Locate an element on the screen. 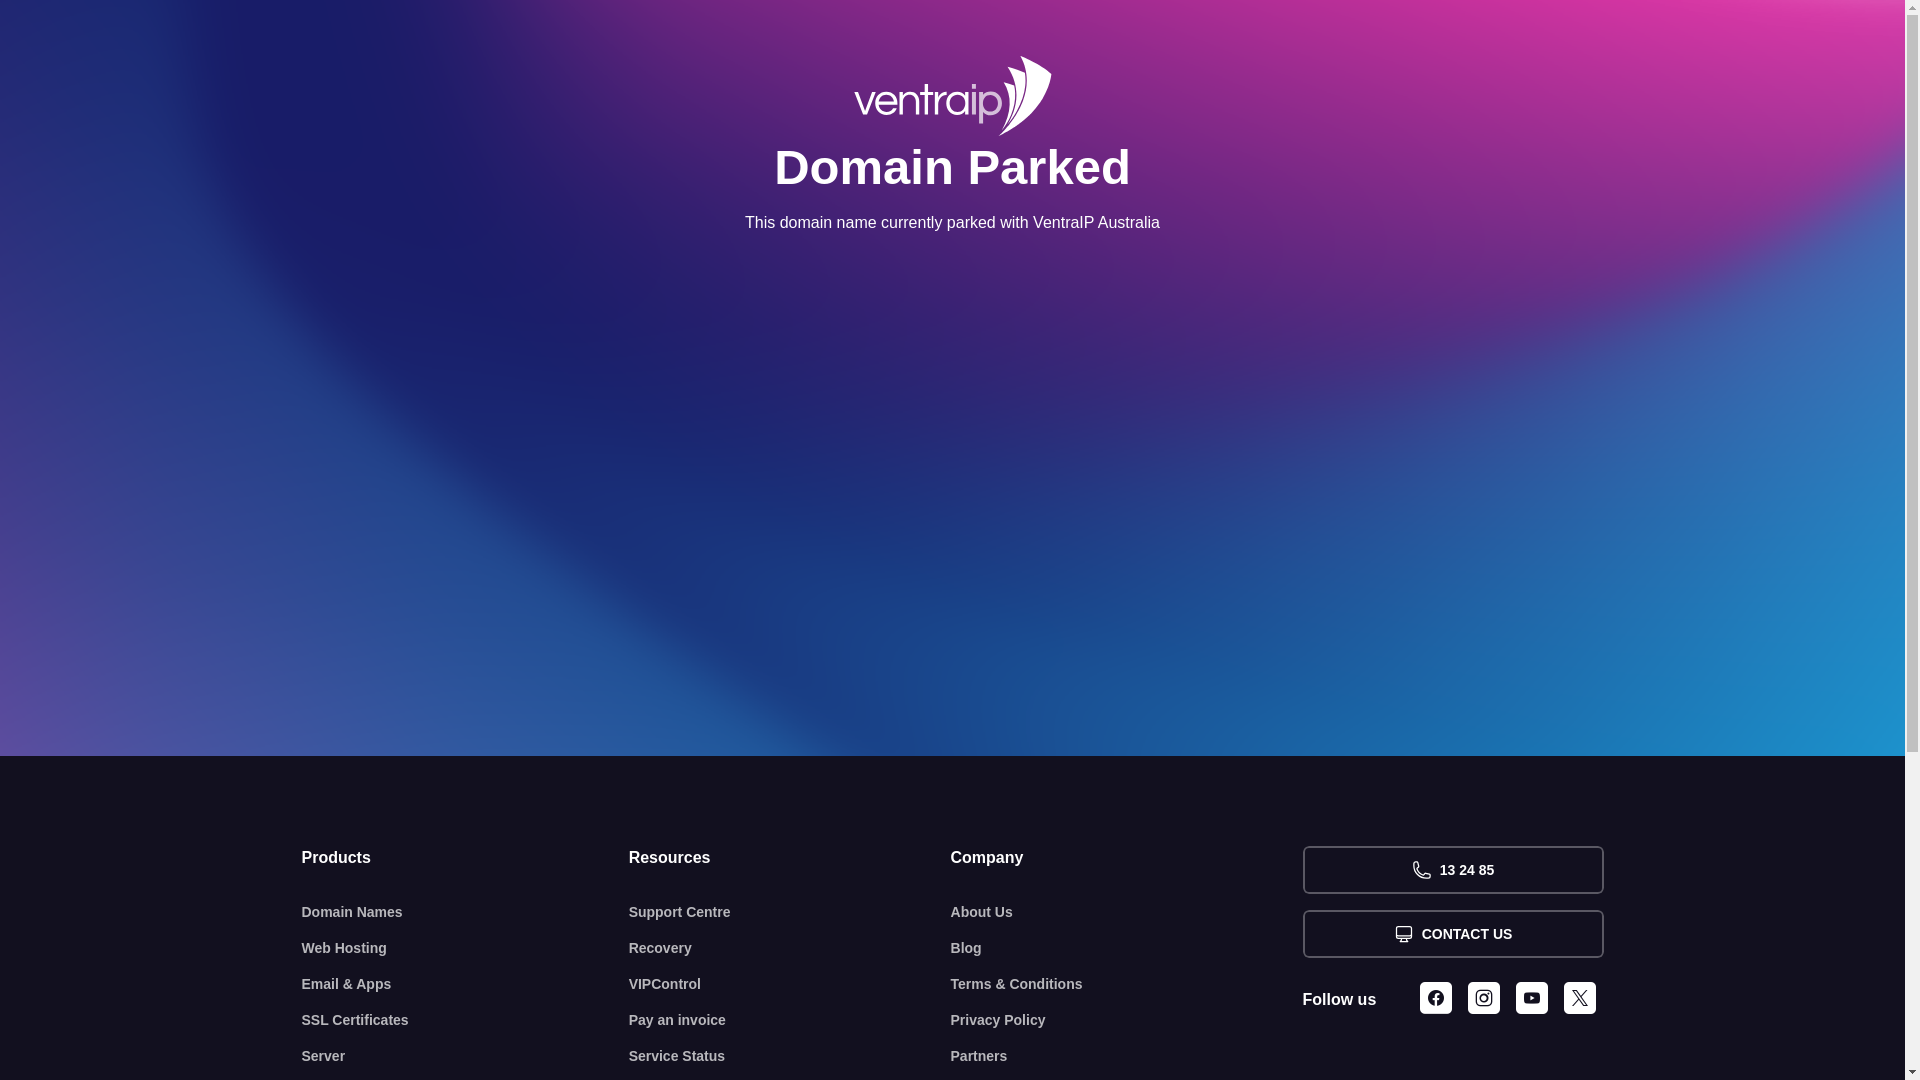 The width and height of the screenshot is (1920, 1080). Pay an invoice is located at coordinates (790, 1020).